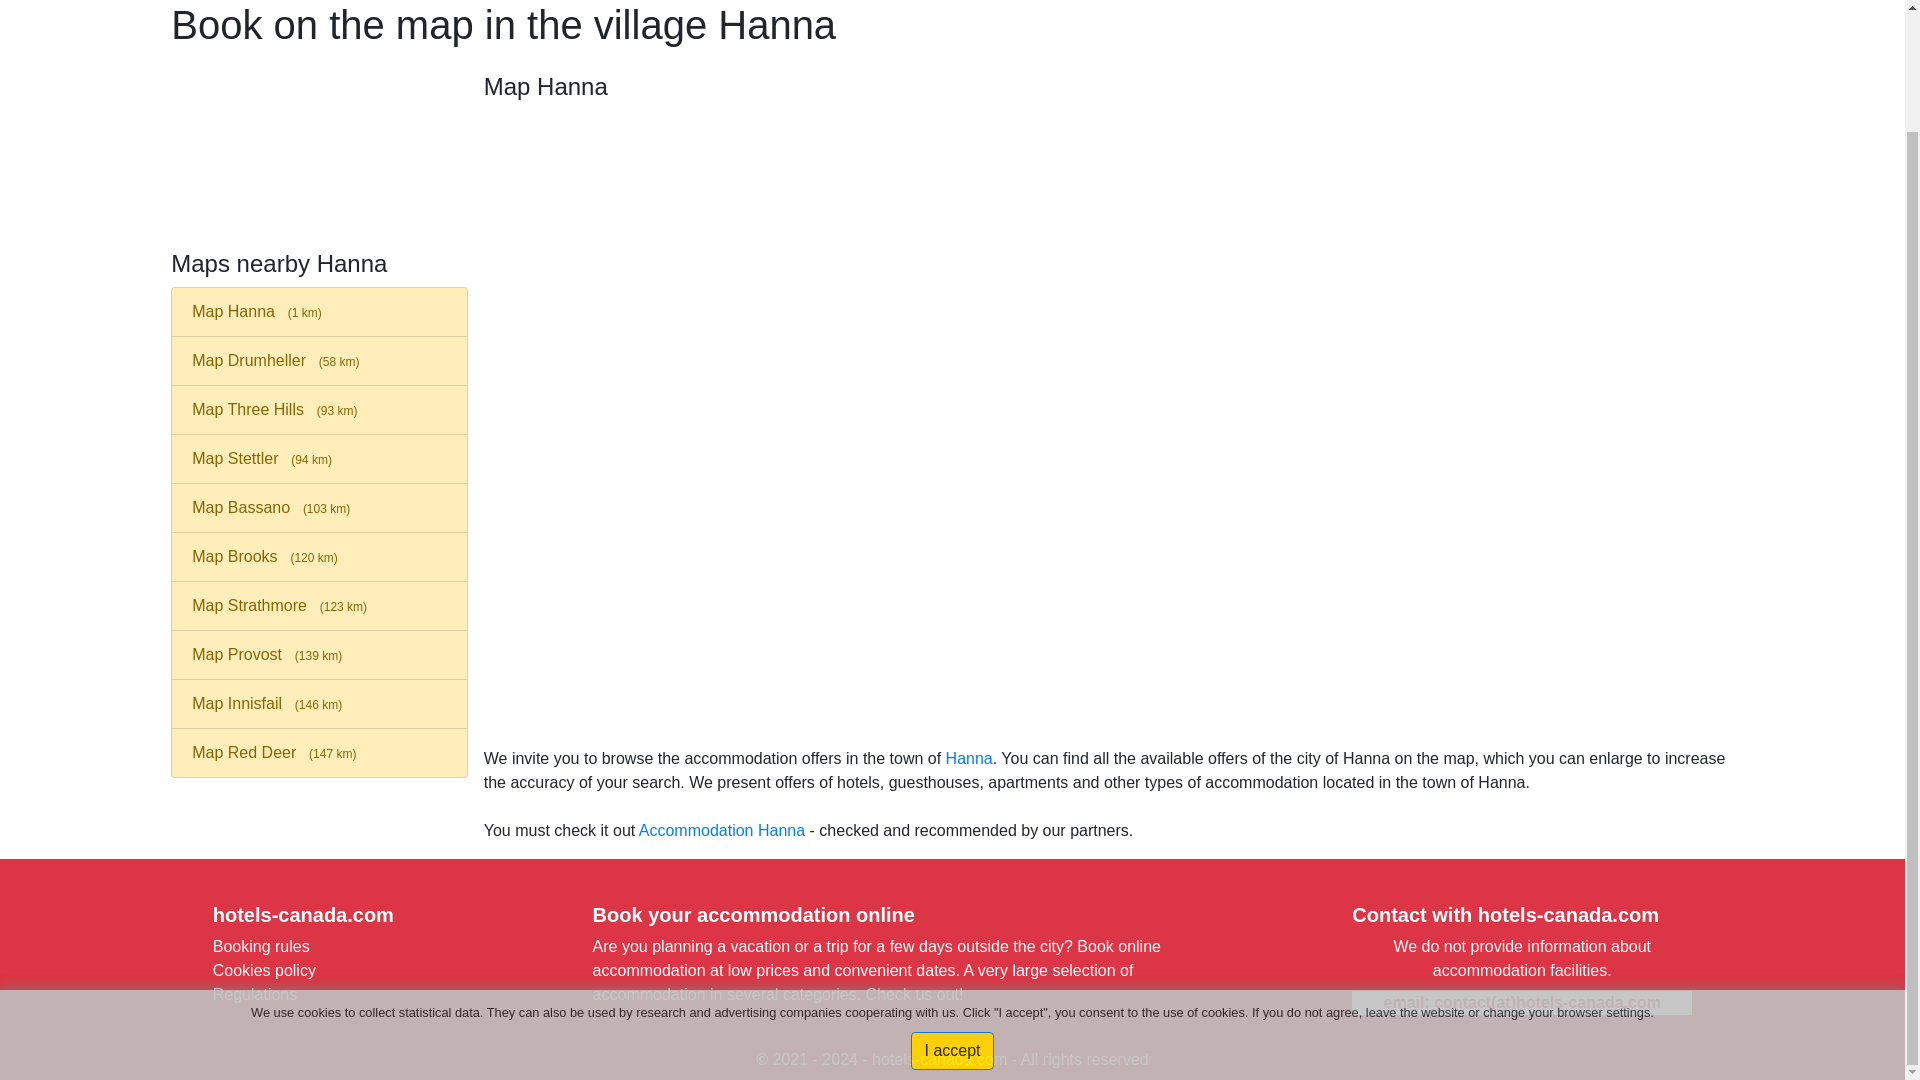  Describe the element at coordinates (261, 946) in the screenshot. I see `Booking rules` at that location.